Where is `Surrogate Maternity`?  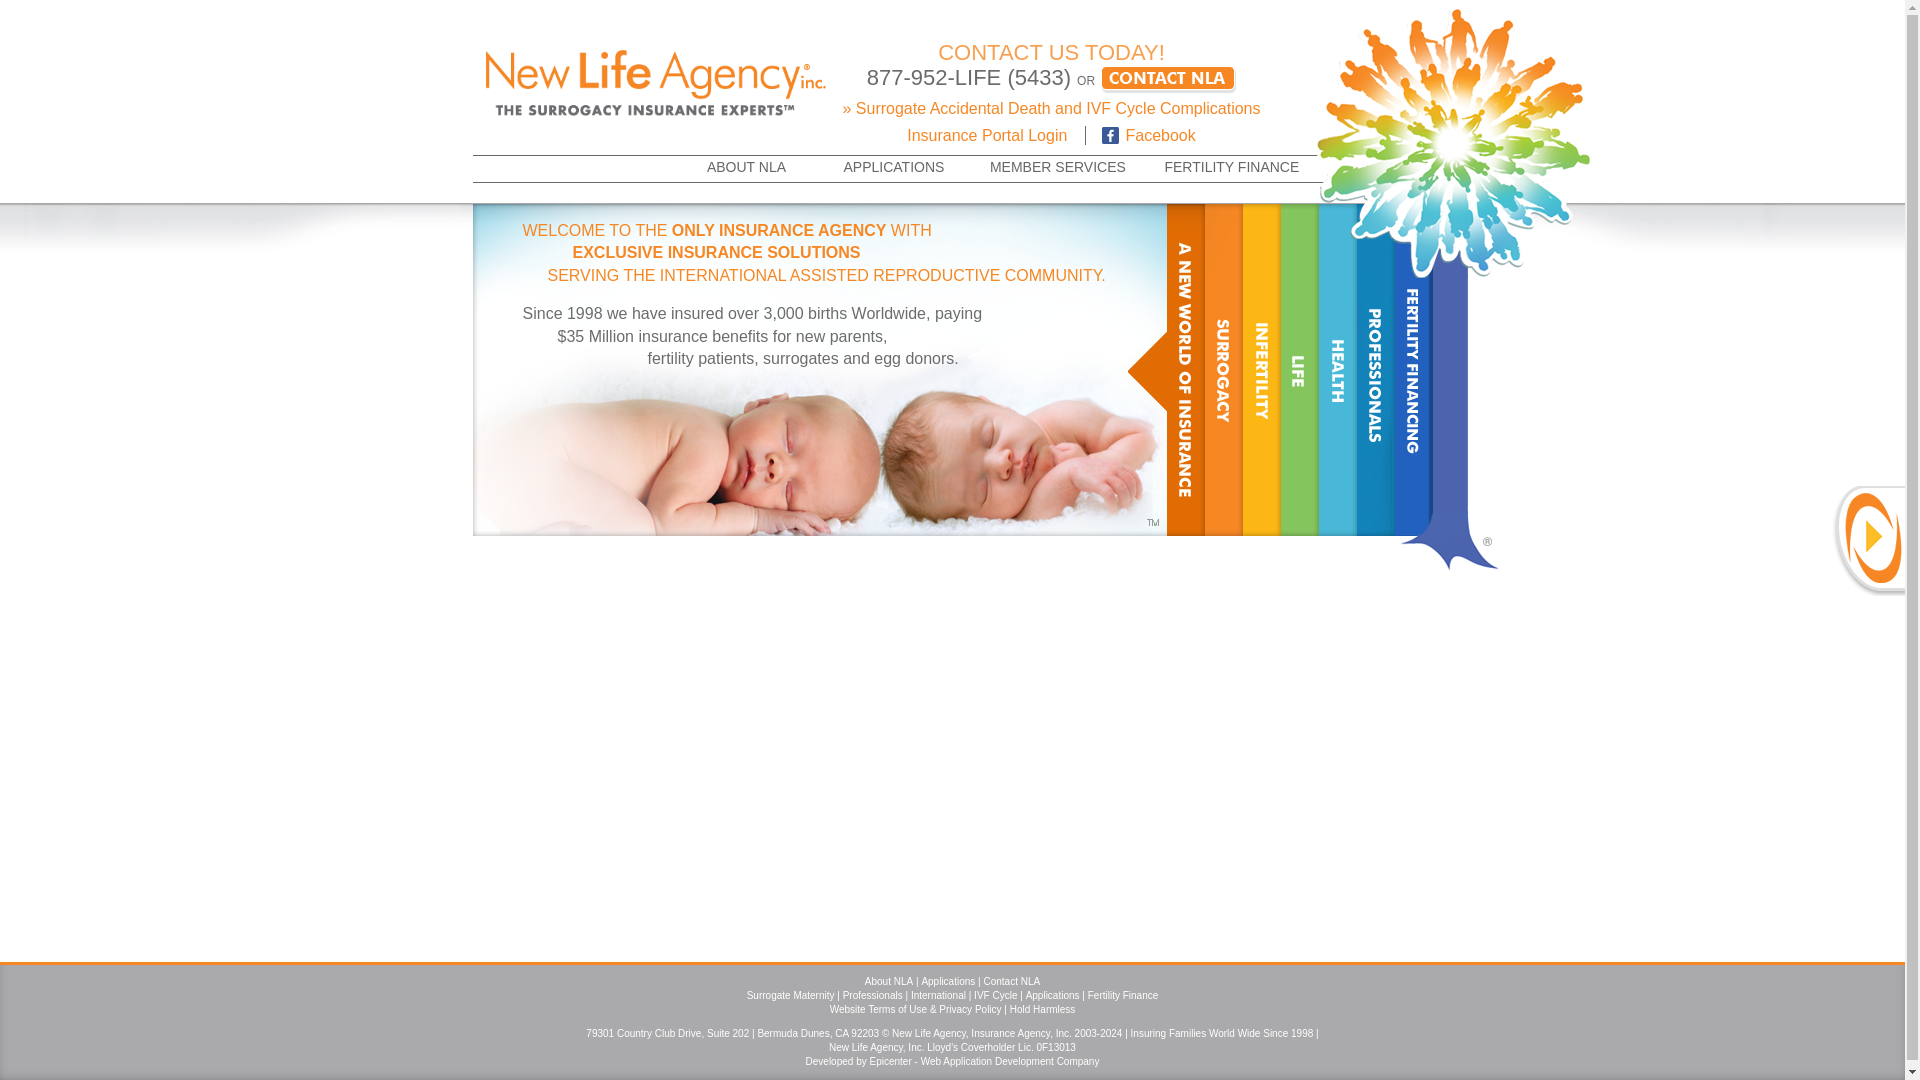
Surrogate Maternity is located at coordinates (790, 996).